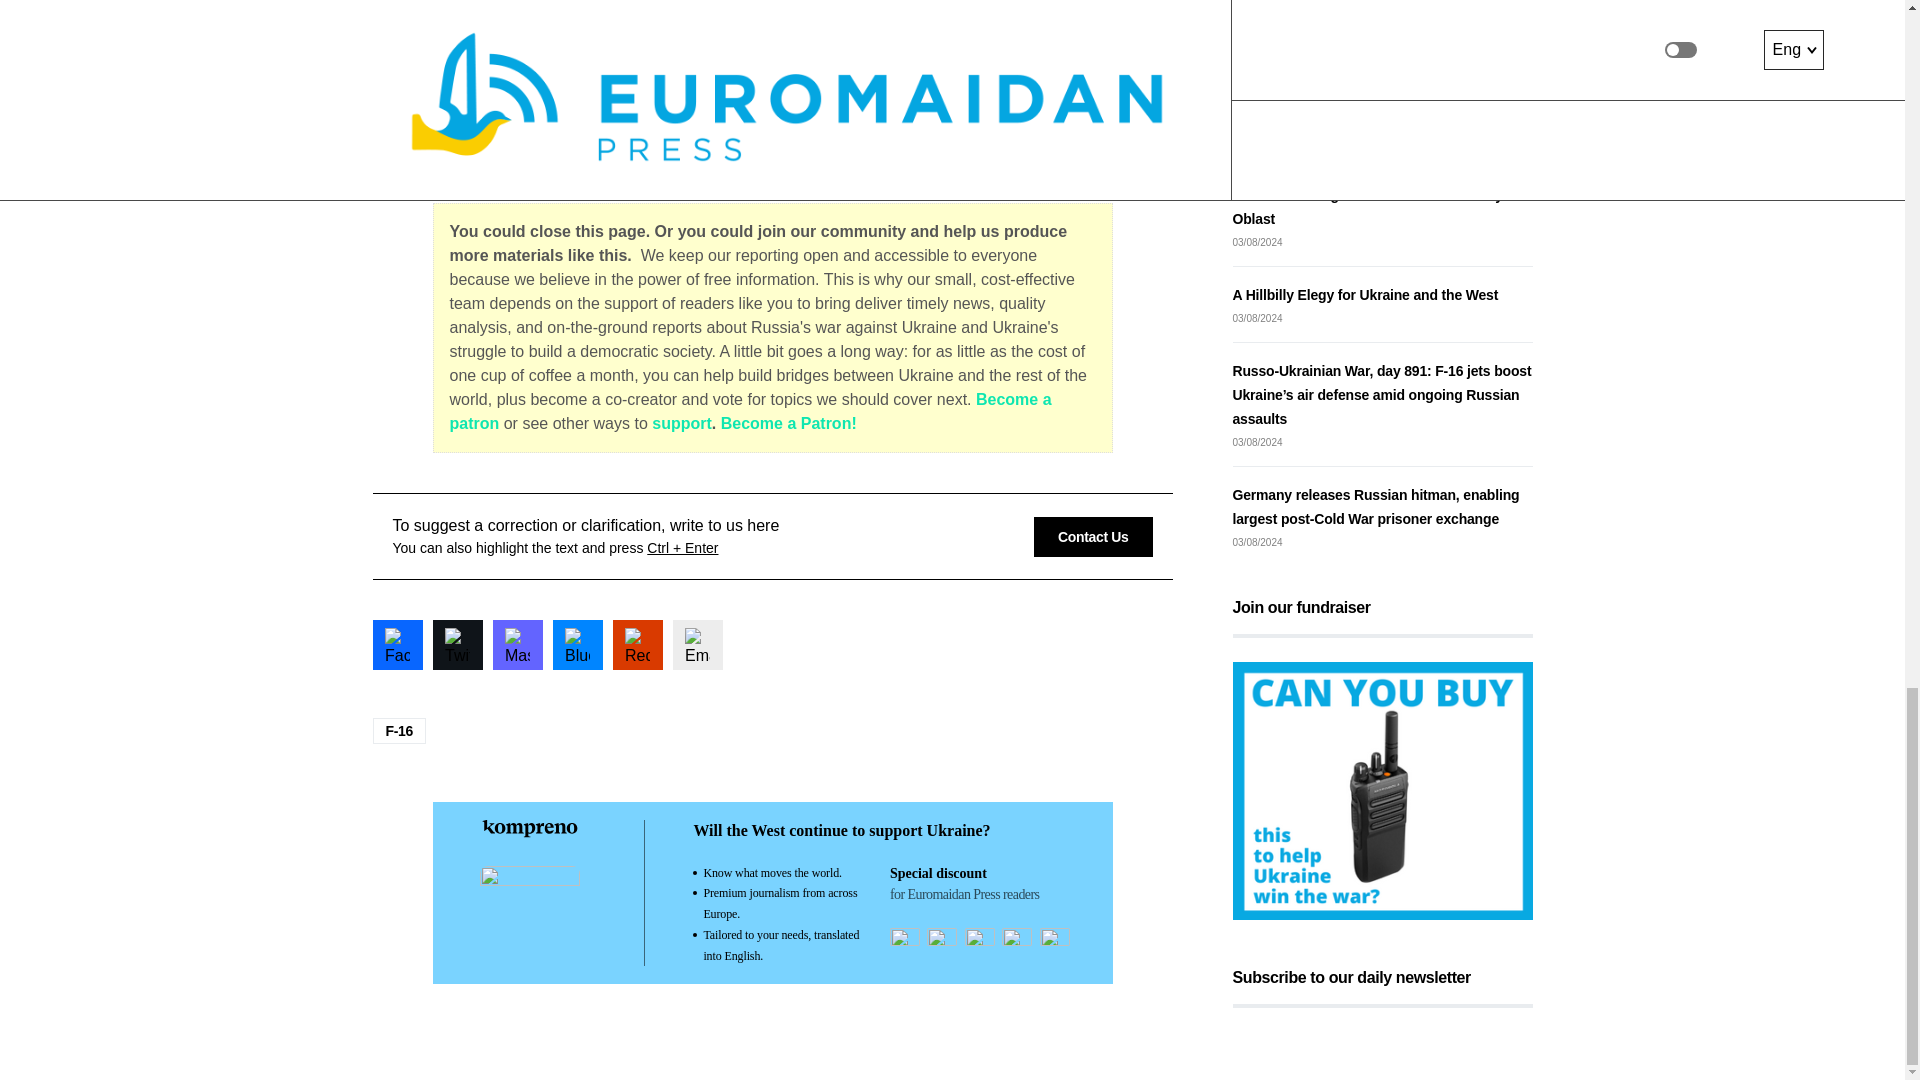  Describe the element at coordinates (397, 644) in the screenshot. I see `Share to Facebook` at that location.